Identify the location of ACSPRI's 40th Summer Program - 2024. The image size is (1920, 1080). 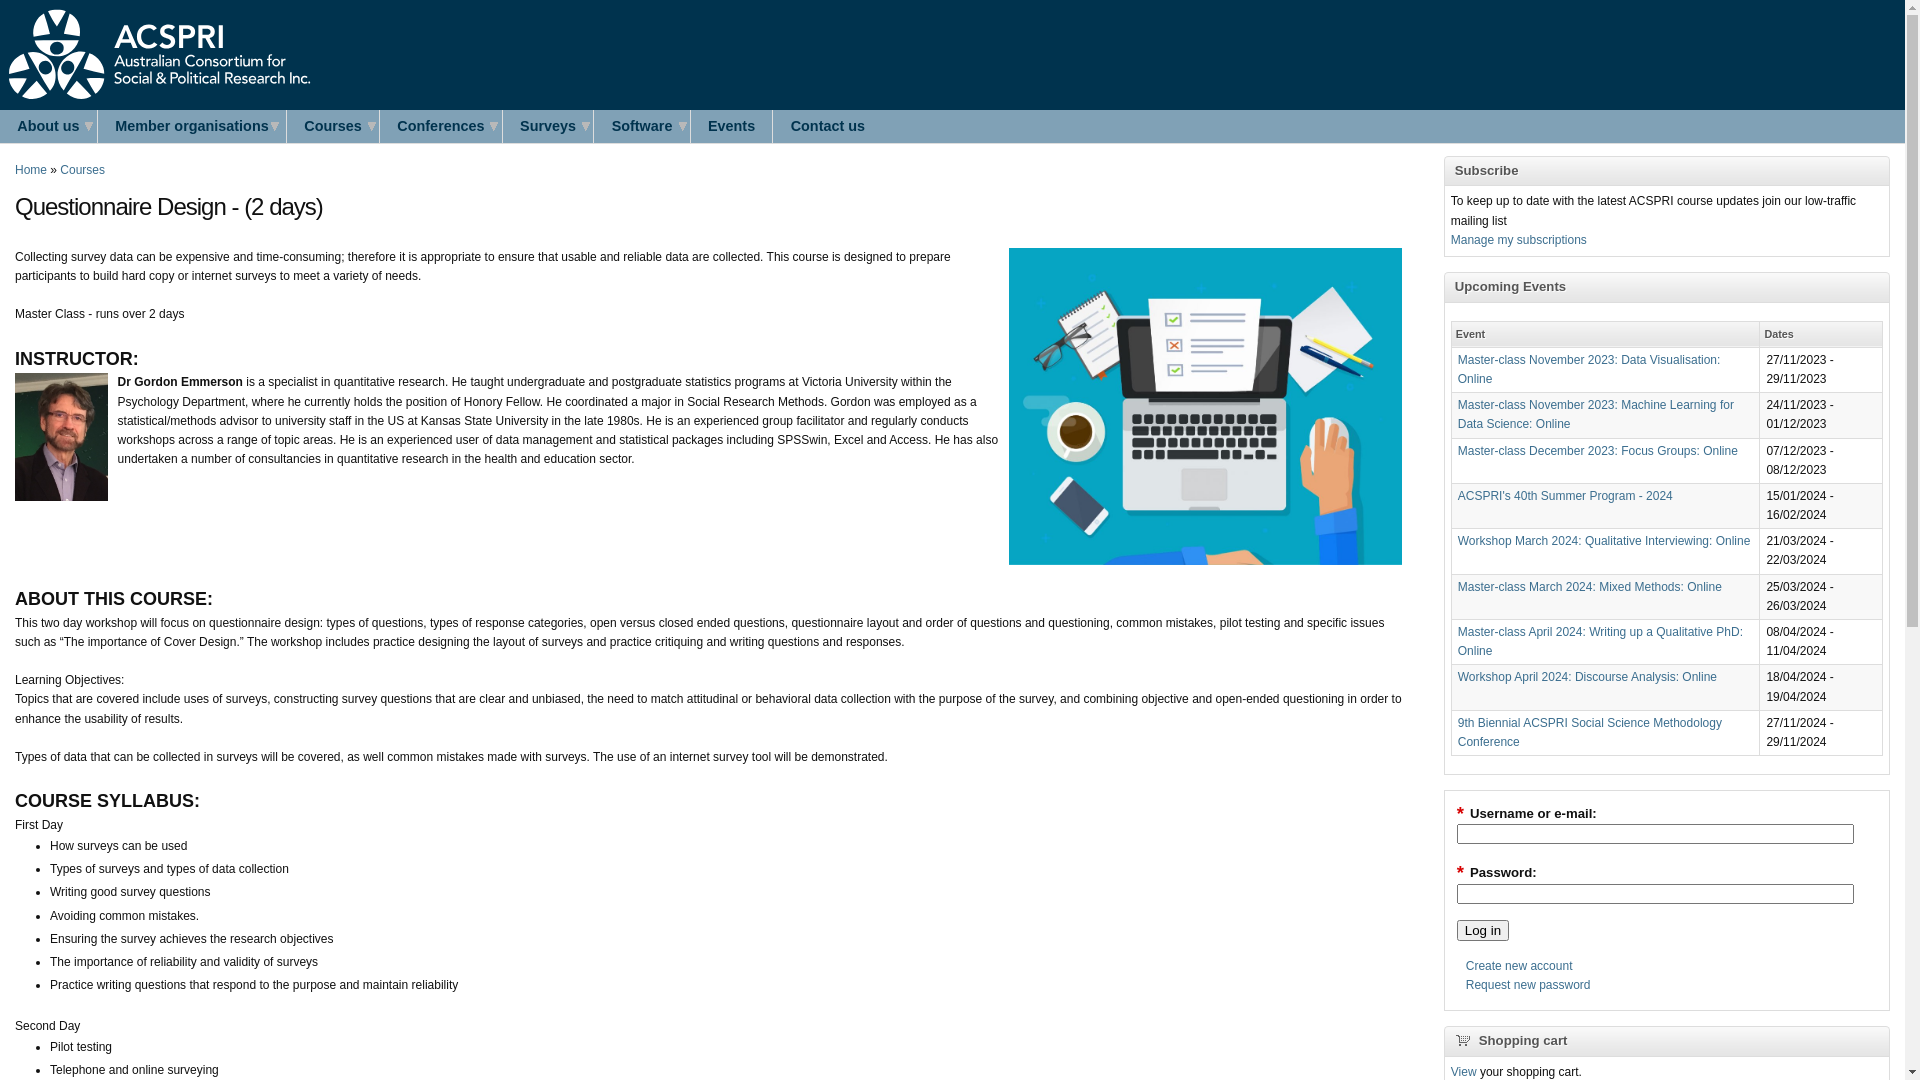
(1566, 496).